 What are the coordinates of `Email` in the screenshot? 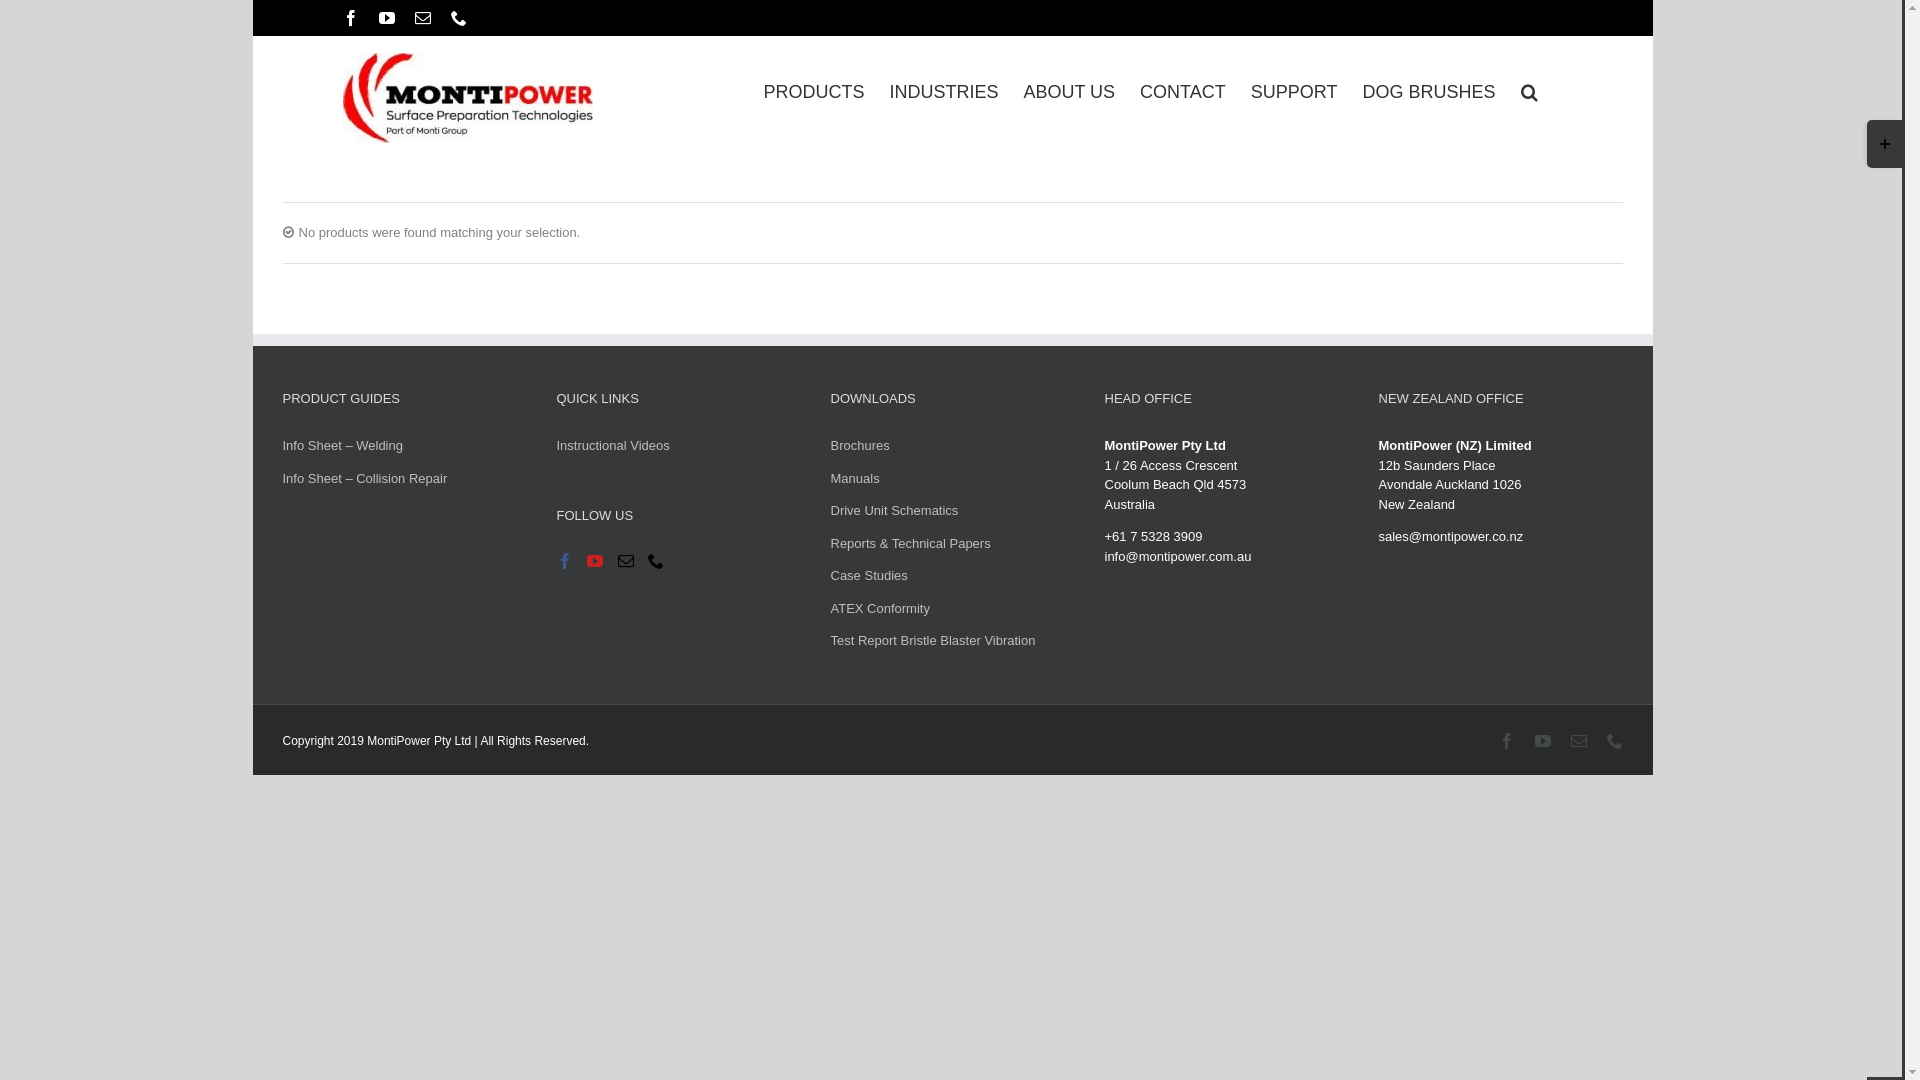 It's located at (422, 18).